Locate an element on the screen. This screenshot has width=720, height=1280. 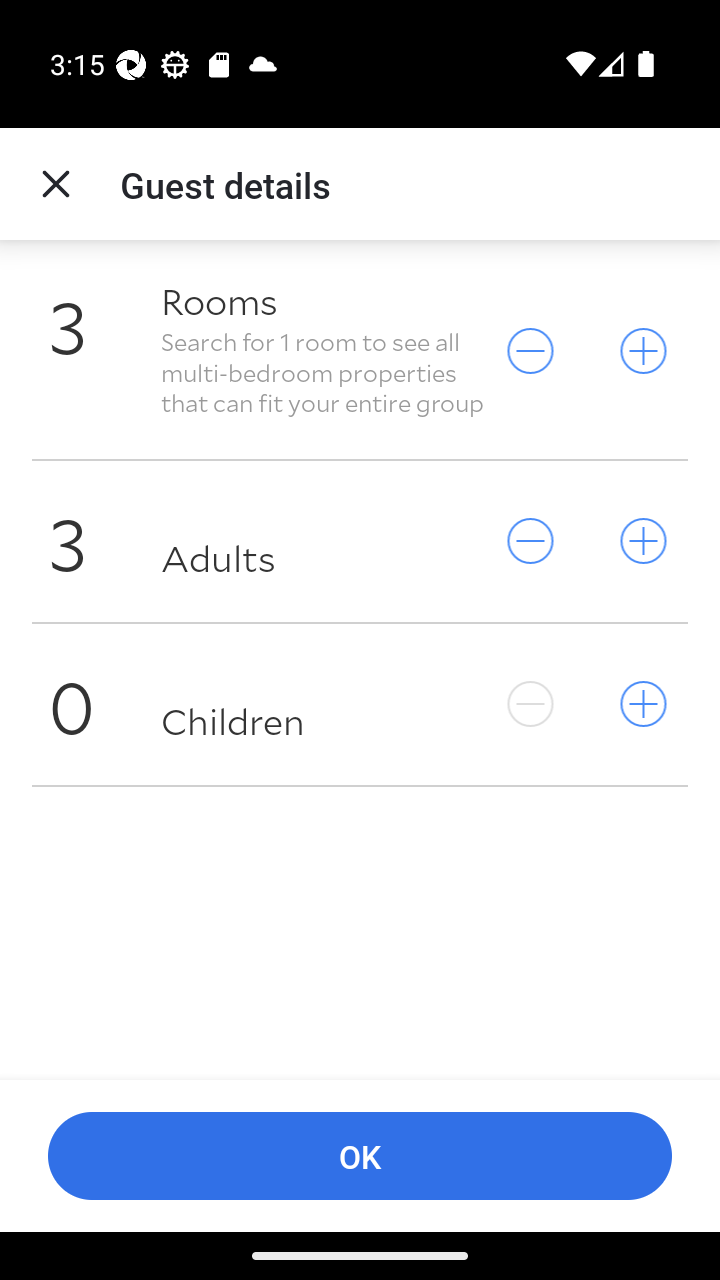
OK is located at coordinates (360, 1156).